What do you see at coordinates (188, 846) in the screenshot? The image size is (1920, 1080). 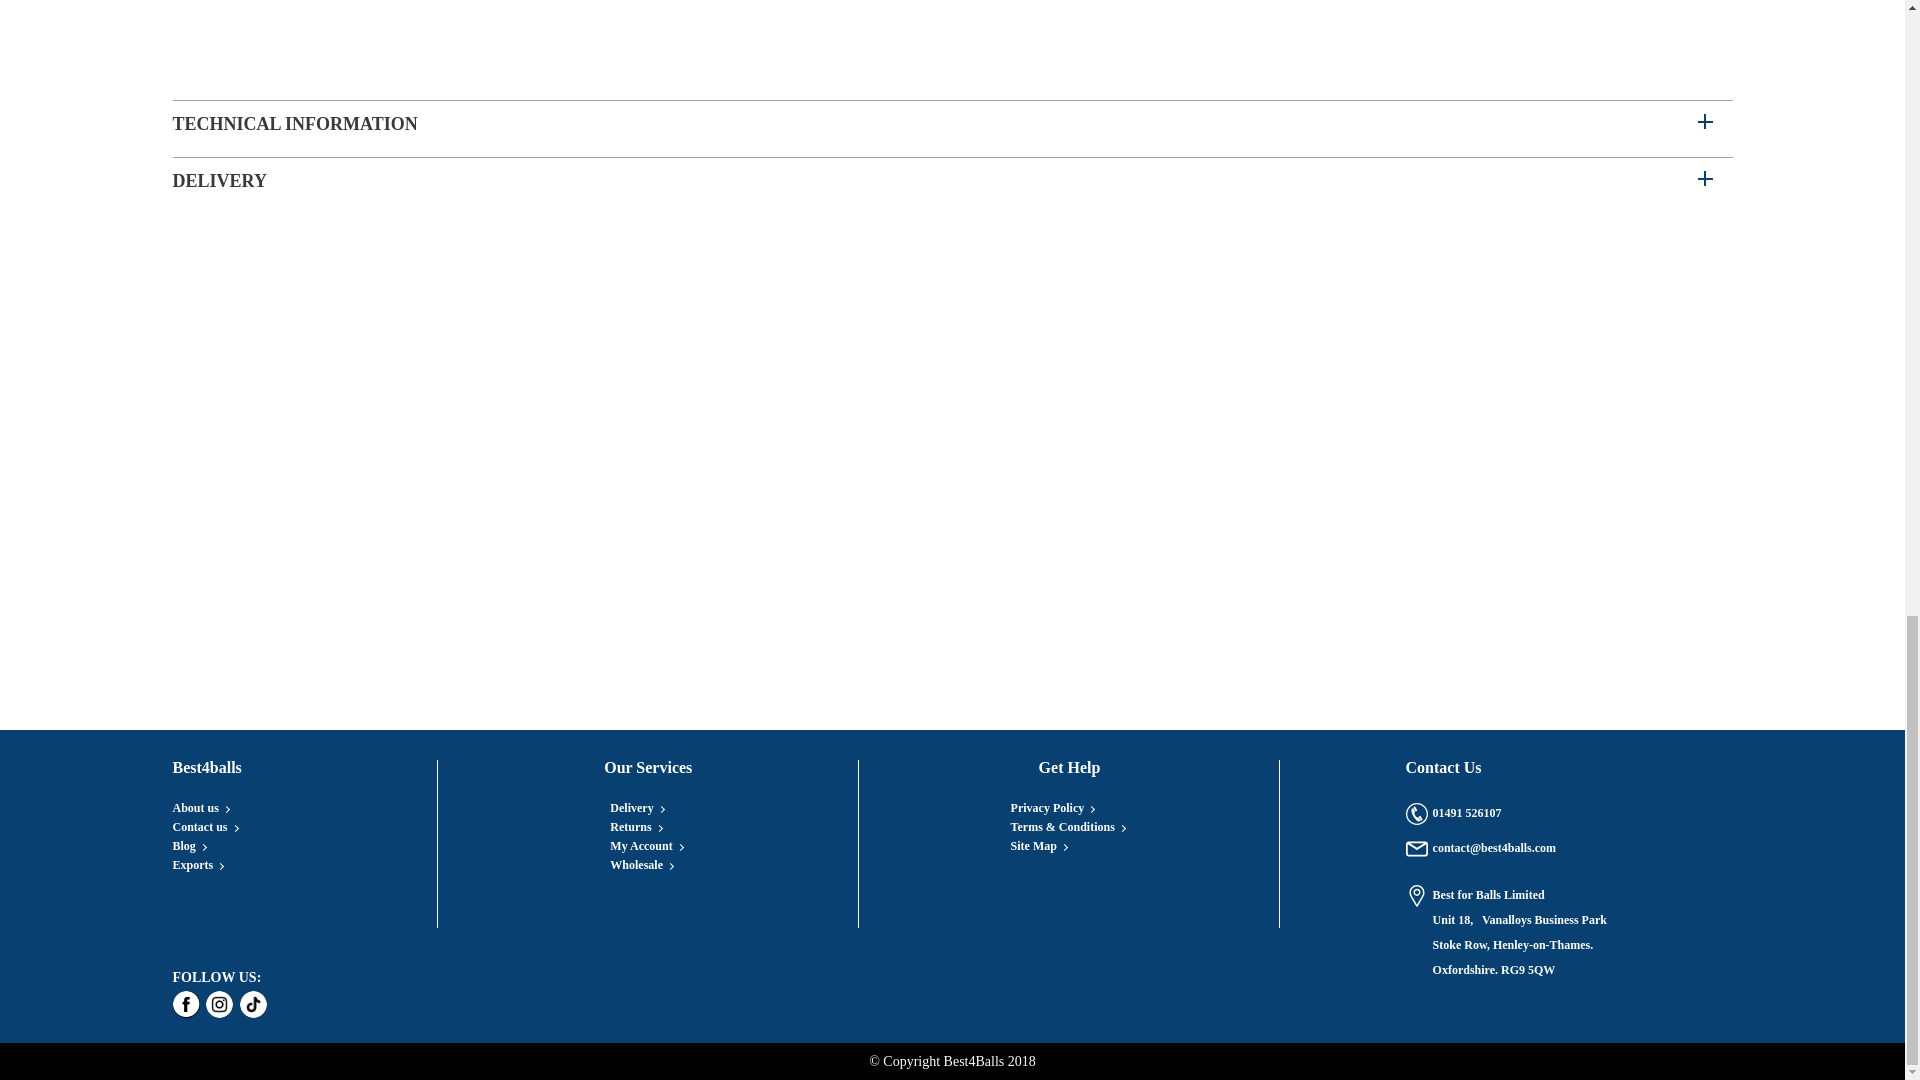 I see `Blog` at bounding box center [188, 846].